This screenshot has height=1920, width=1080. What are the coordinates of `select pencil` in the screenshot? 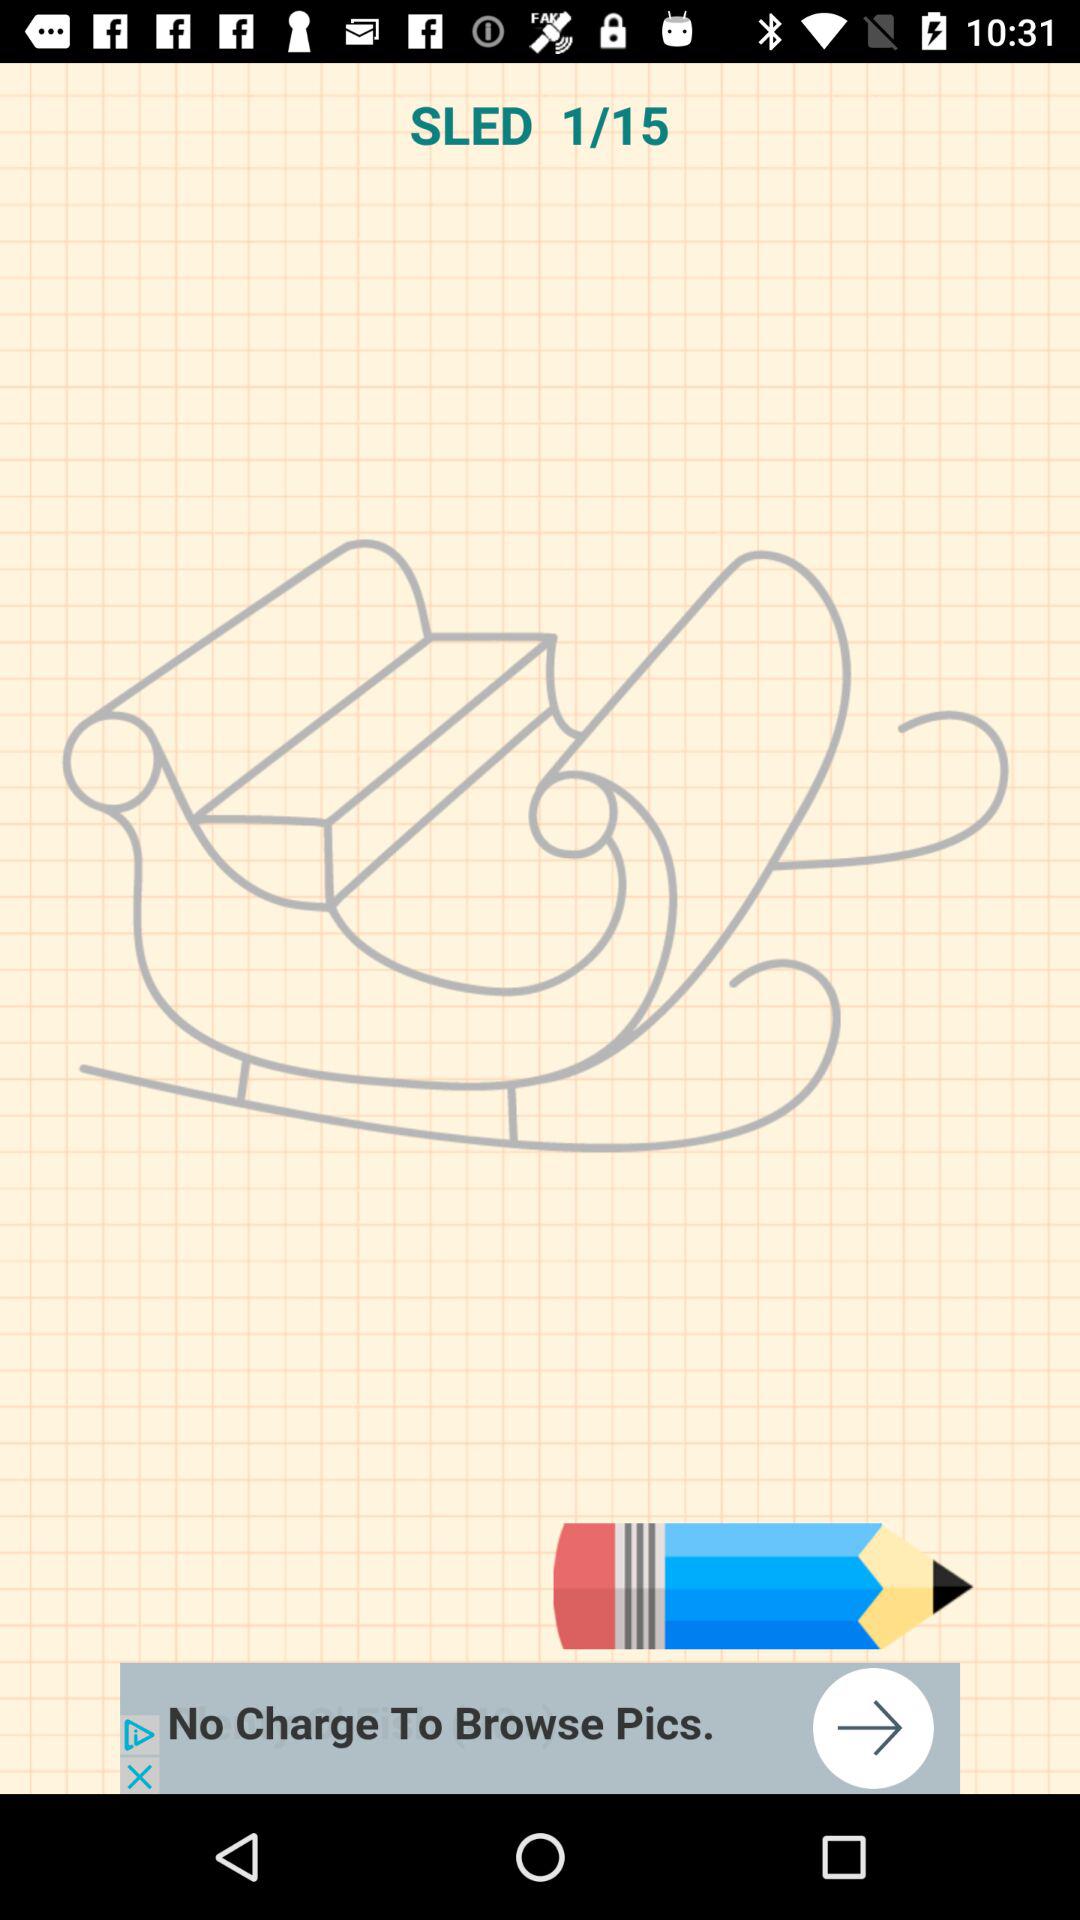 It's located at (763, 1586).